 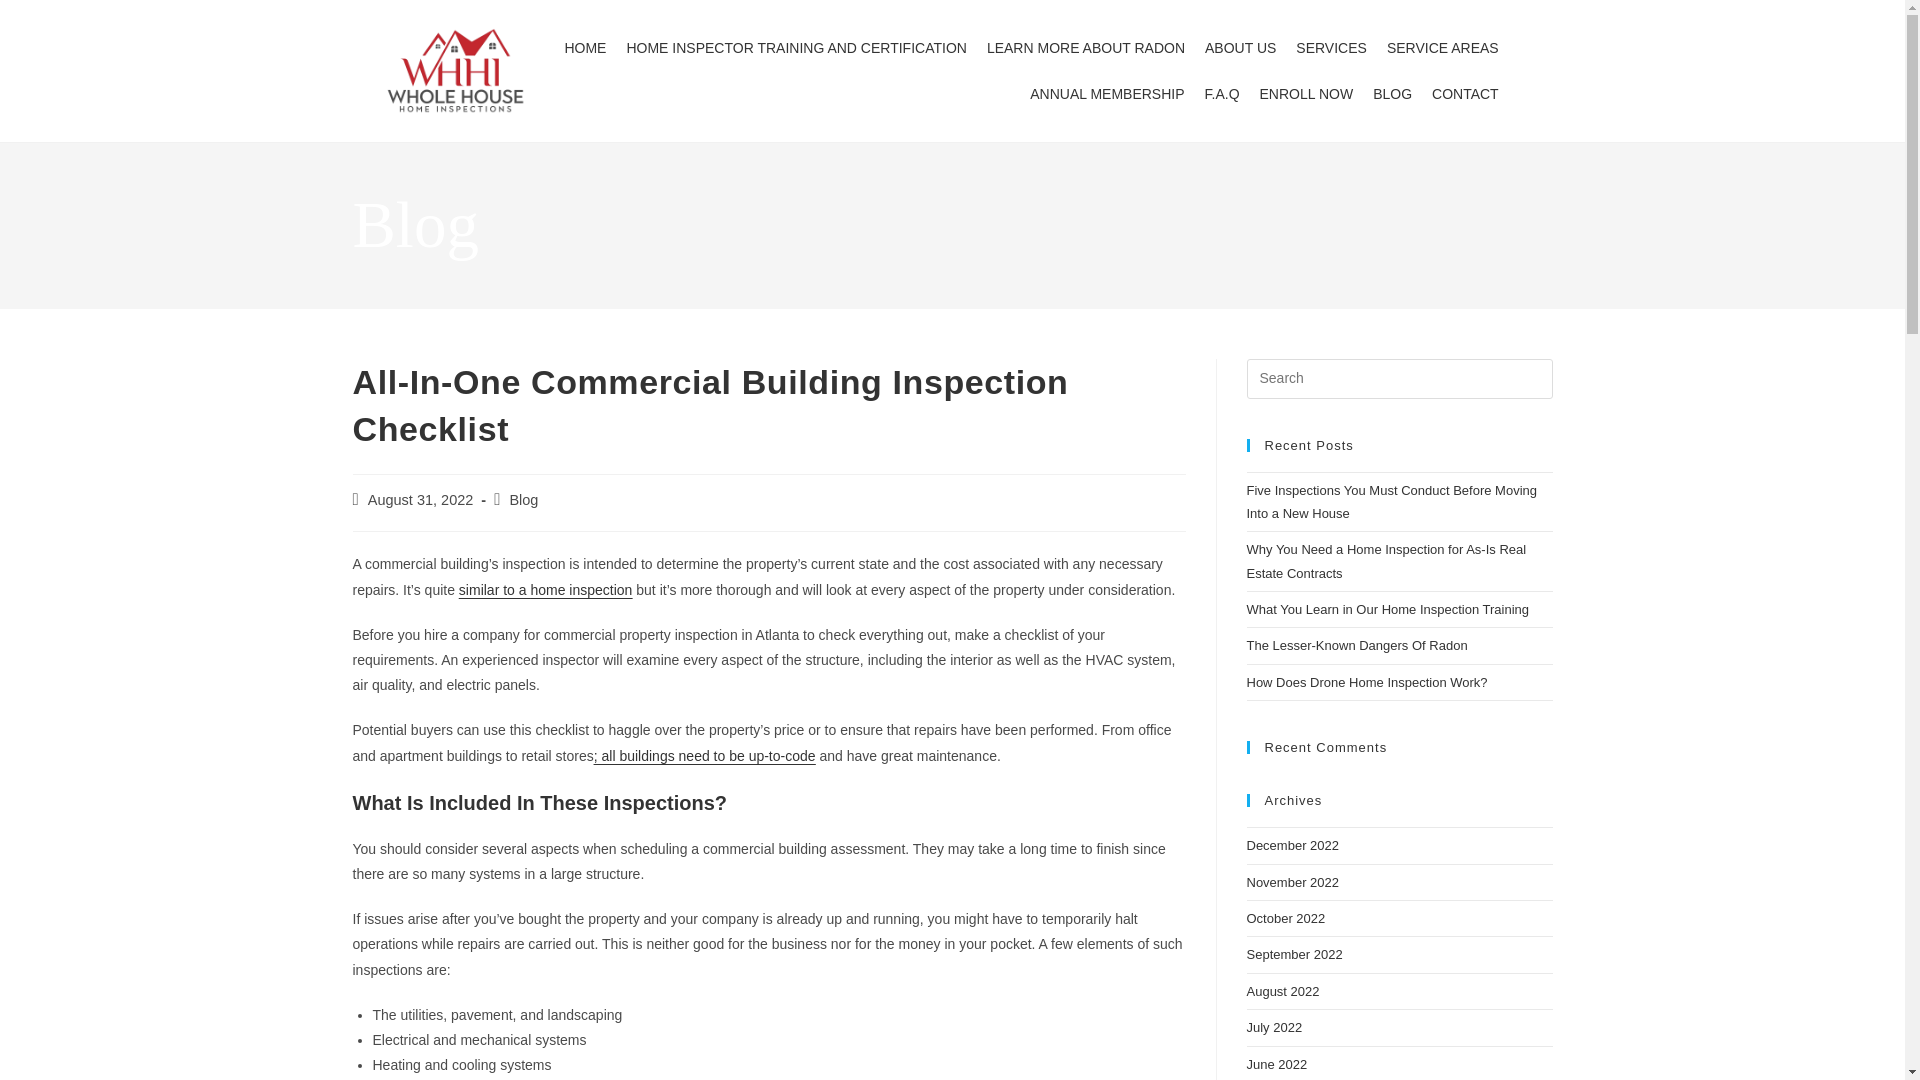 What do you see at coordinates (522, 500) in the screenshot?
I see `Blog` at bounding box center [522, 500].